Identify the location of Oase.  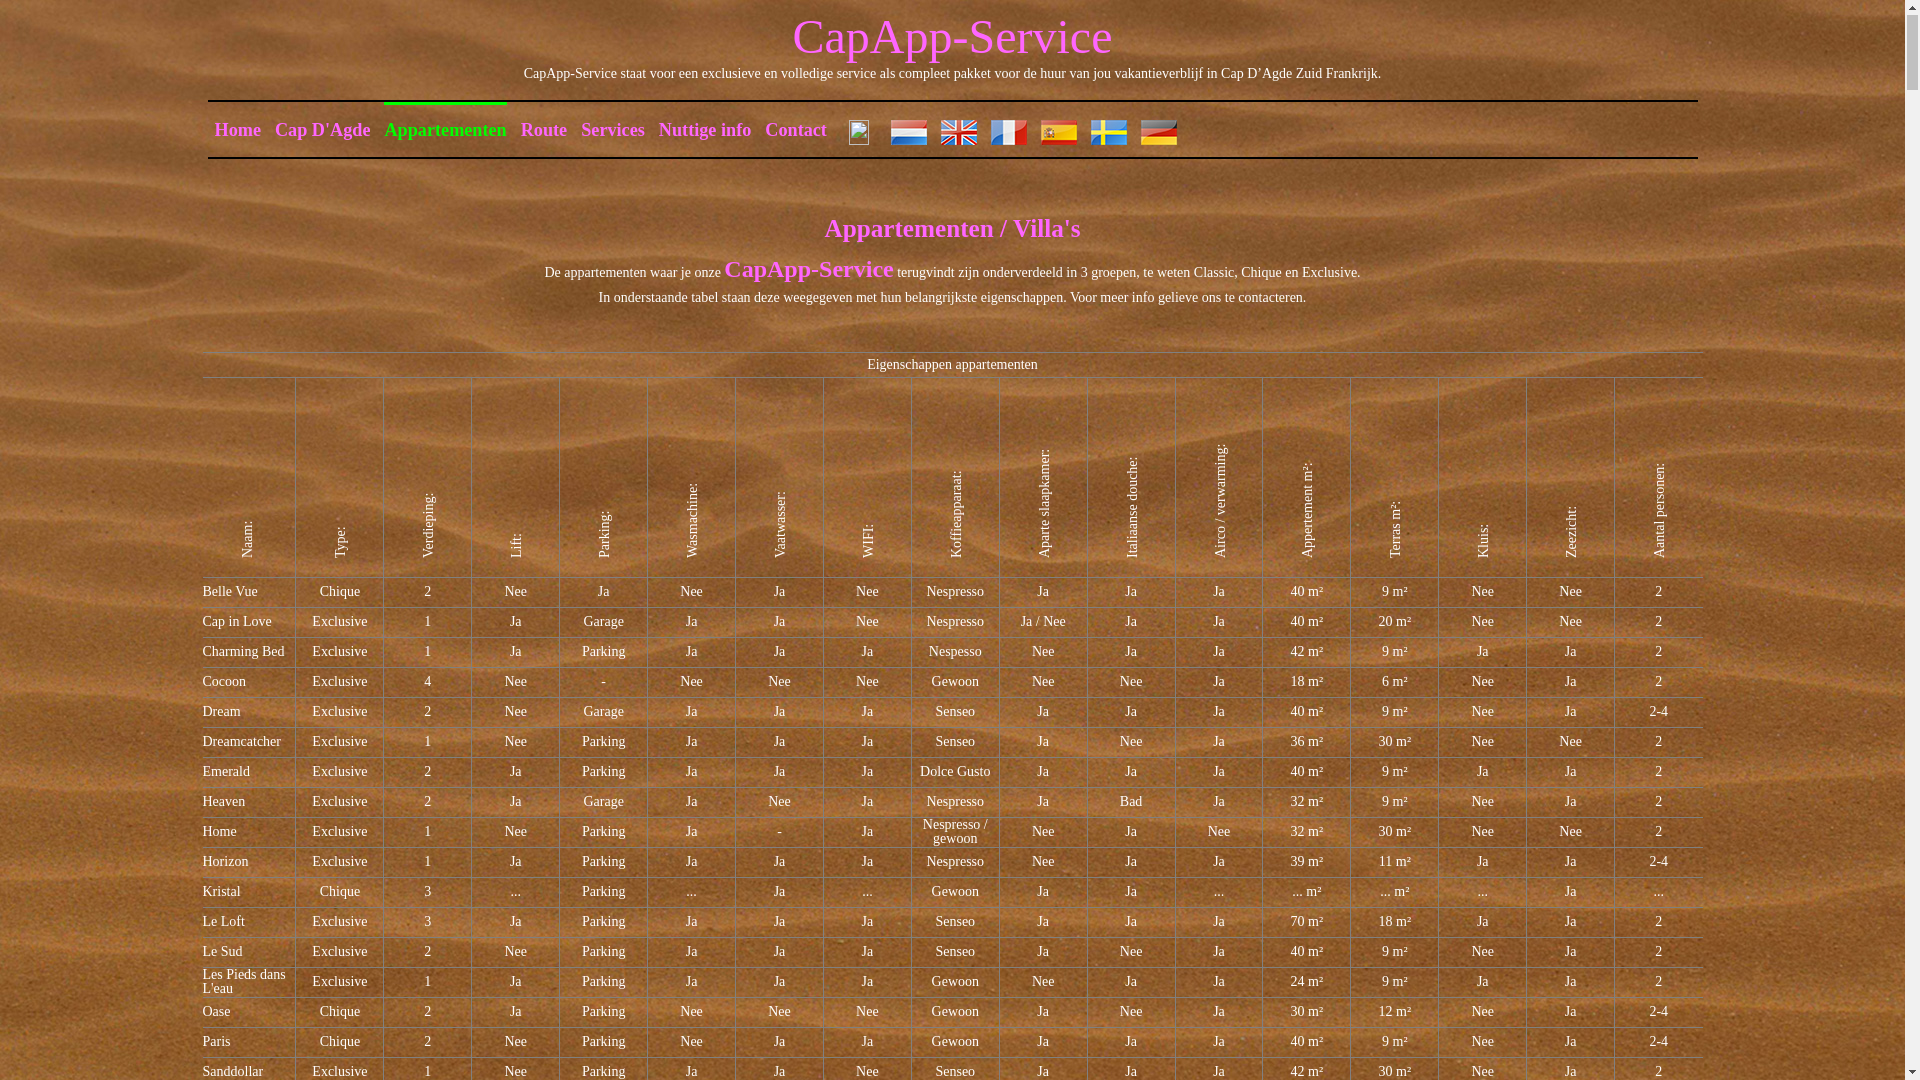
(216, 1012).